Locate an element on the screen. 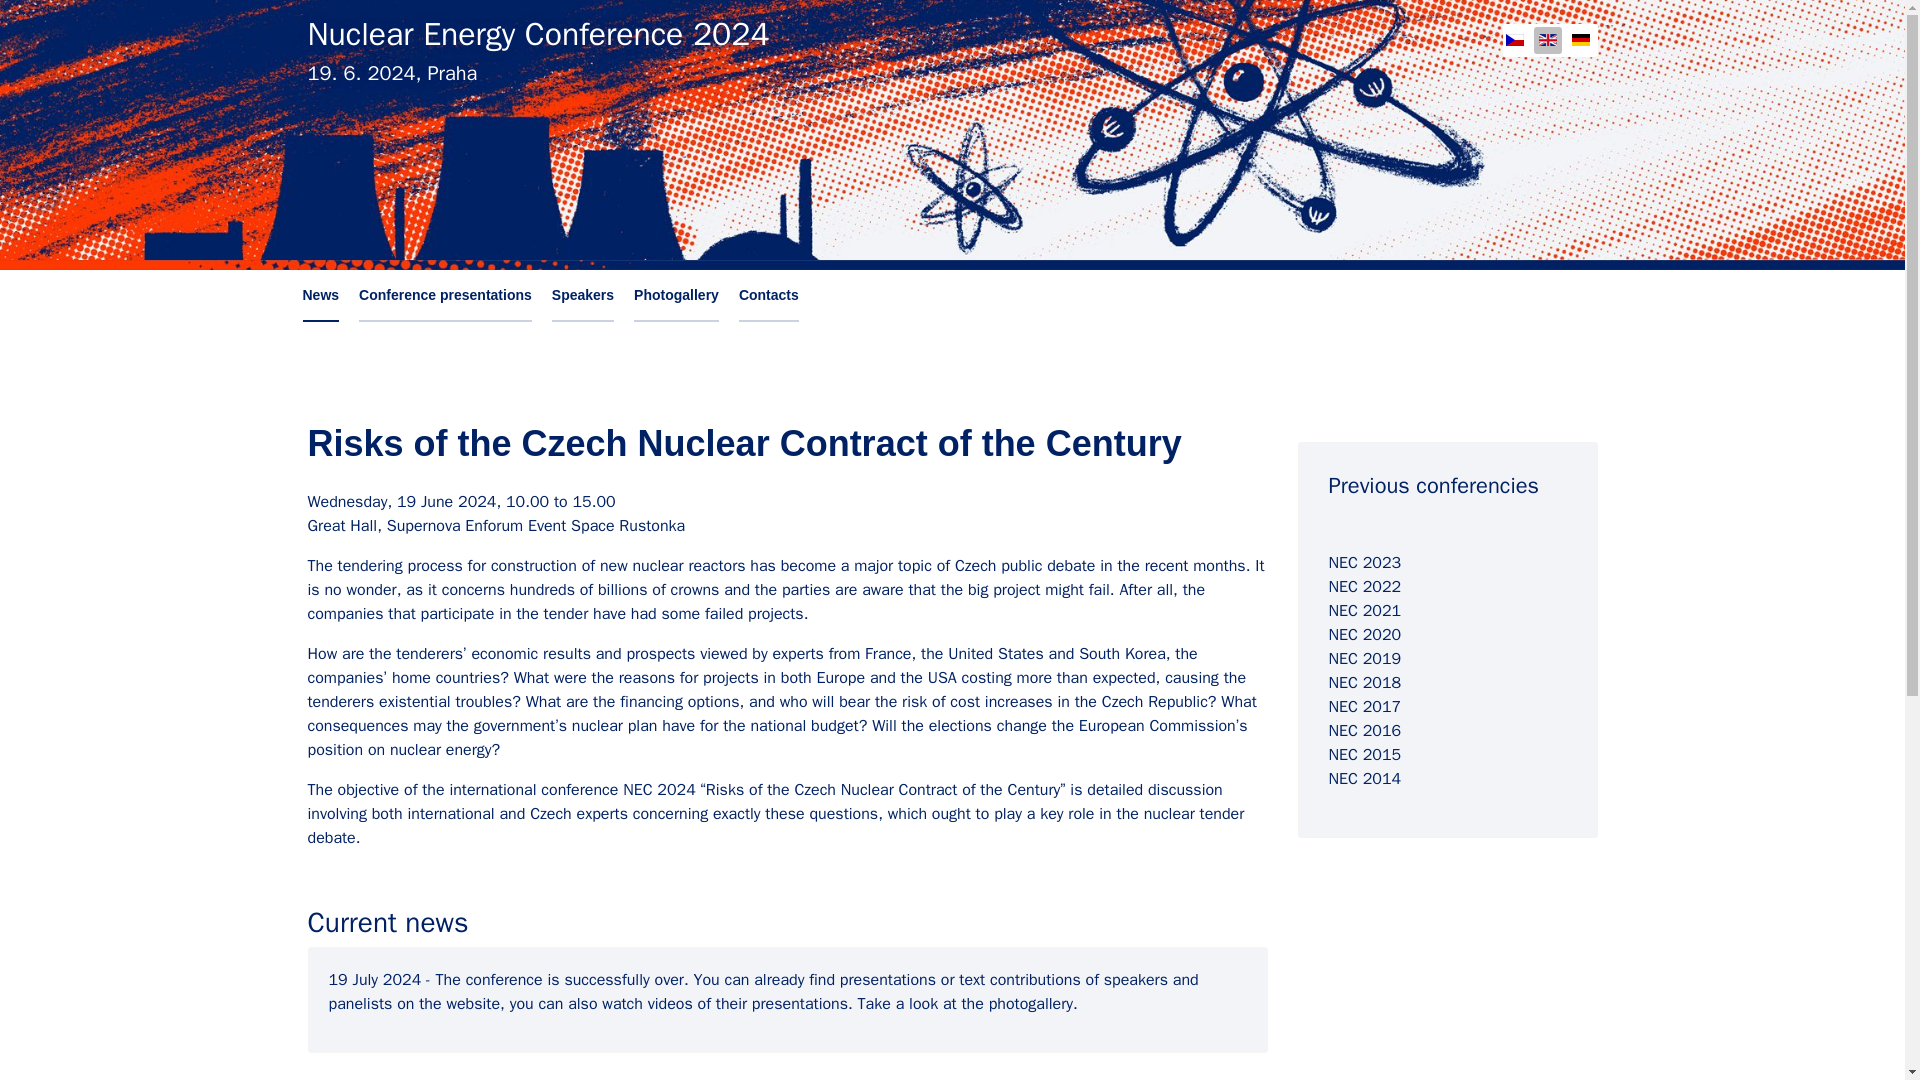  NEC 2023 is located at coordinates (1364, 562).